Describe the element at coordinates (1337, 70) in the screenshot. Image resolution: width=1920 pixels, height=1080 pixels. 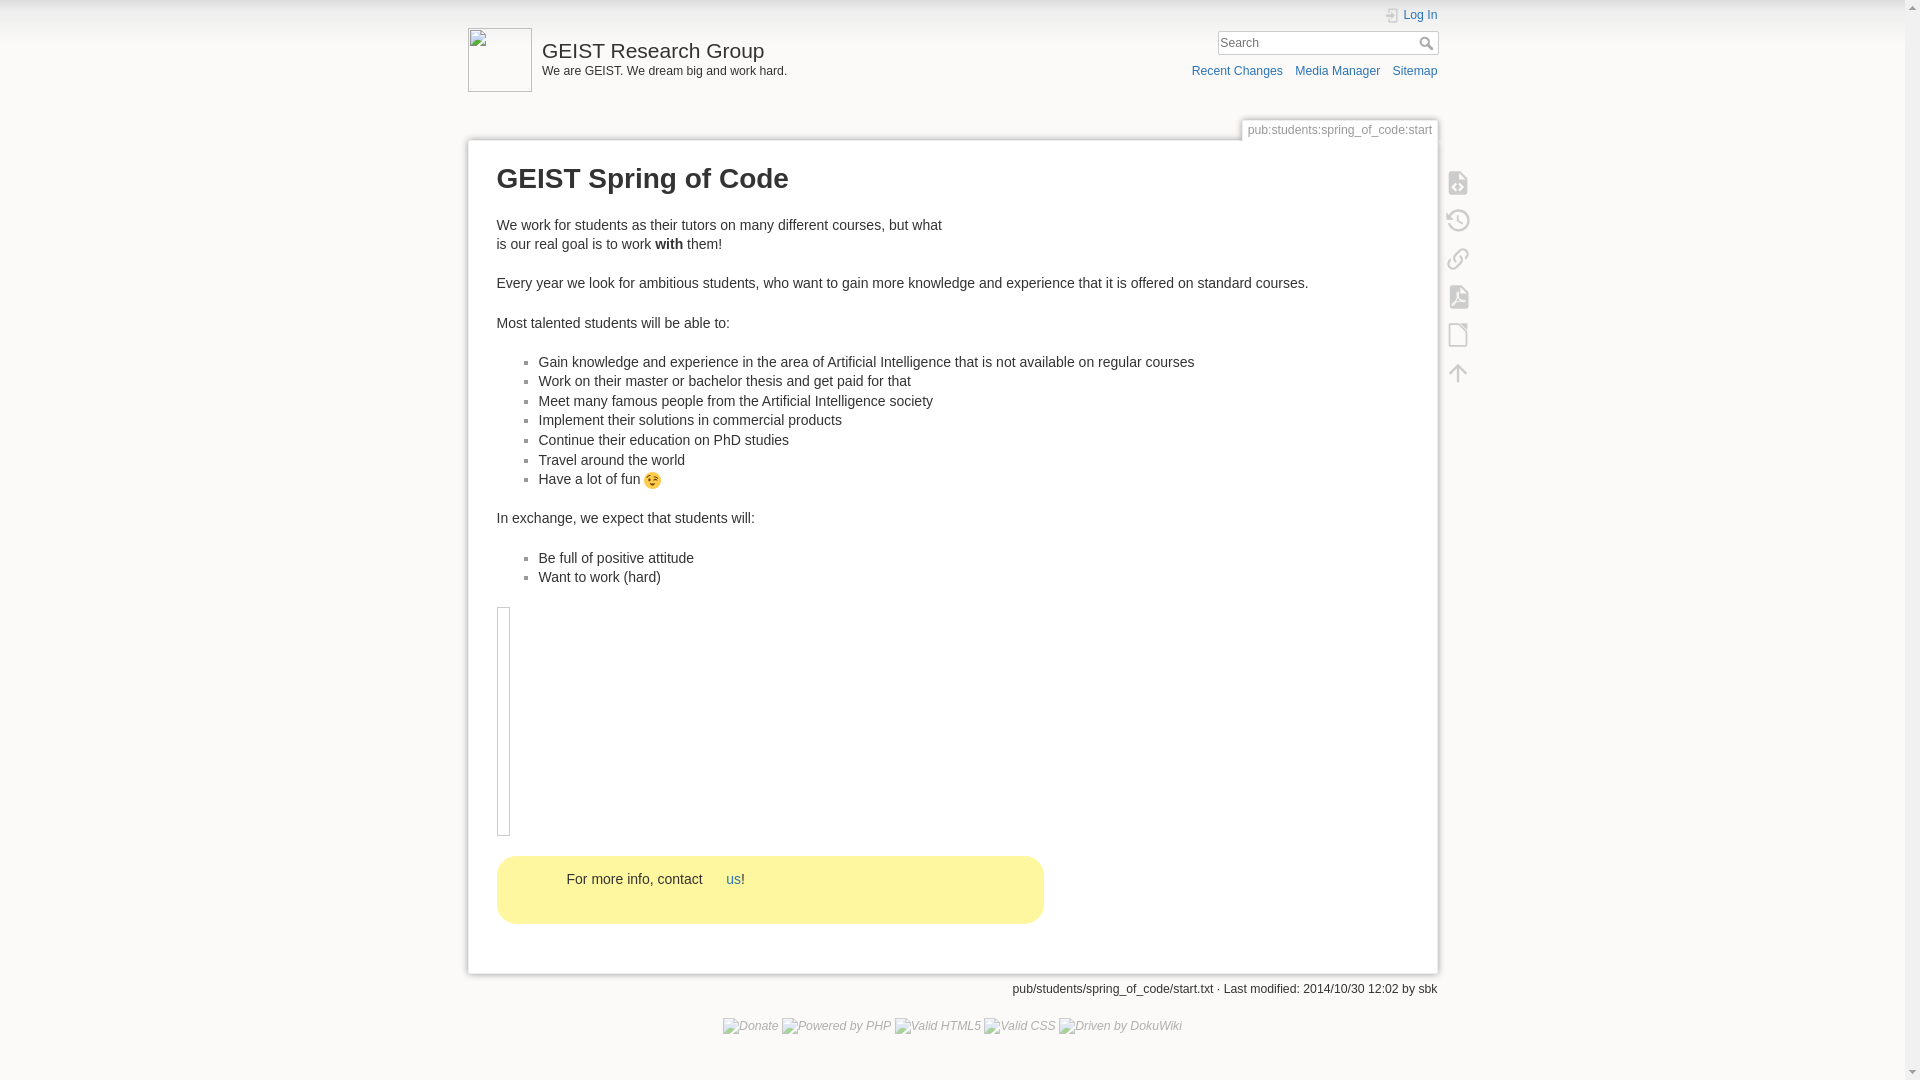
I see `Media Manager` at that location.